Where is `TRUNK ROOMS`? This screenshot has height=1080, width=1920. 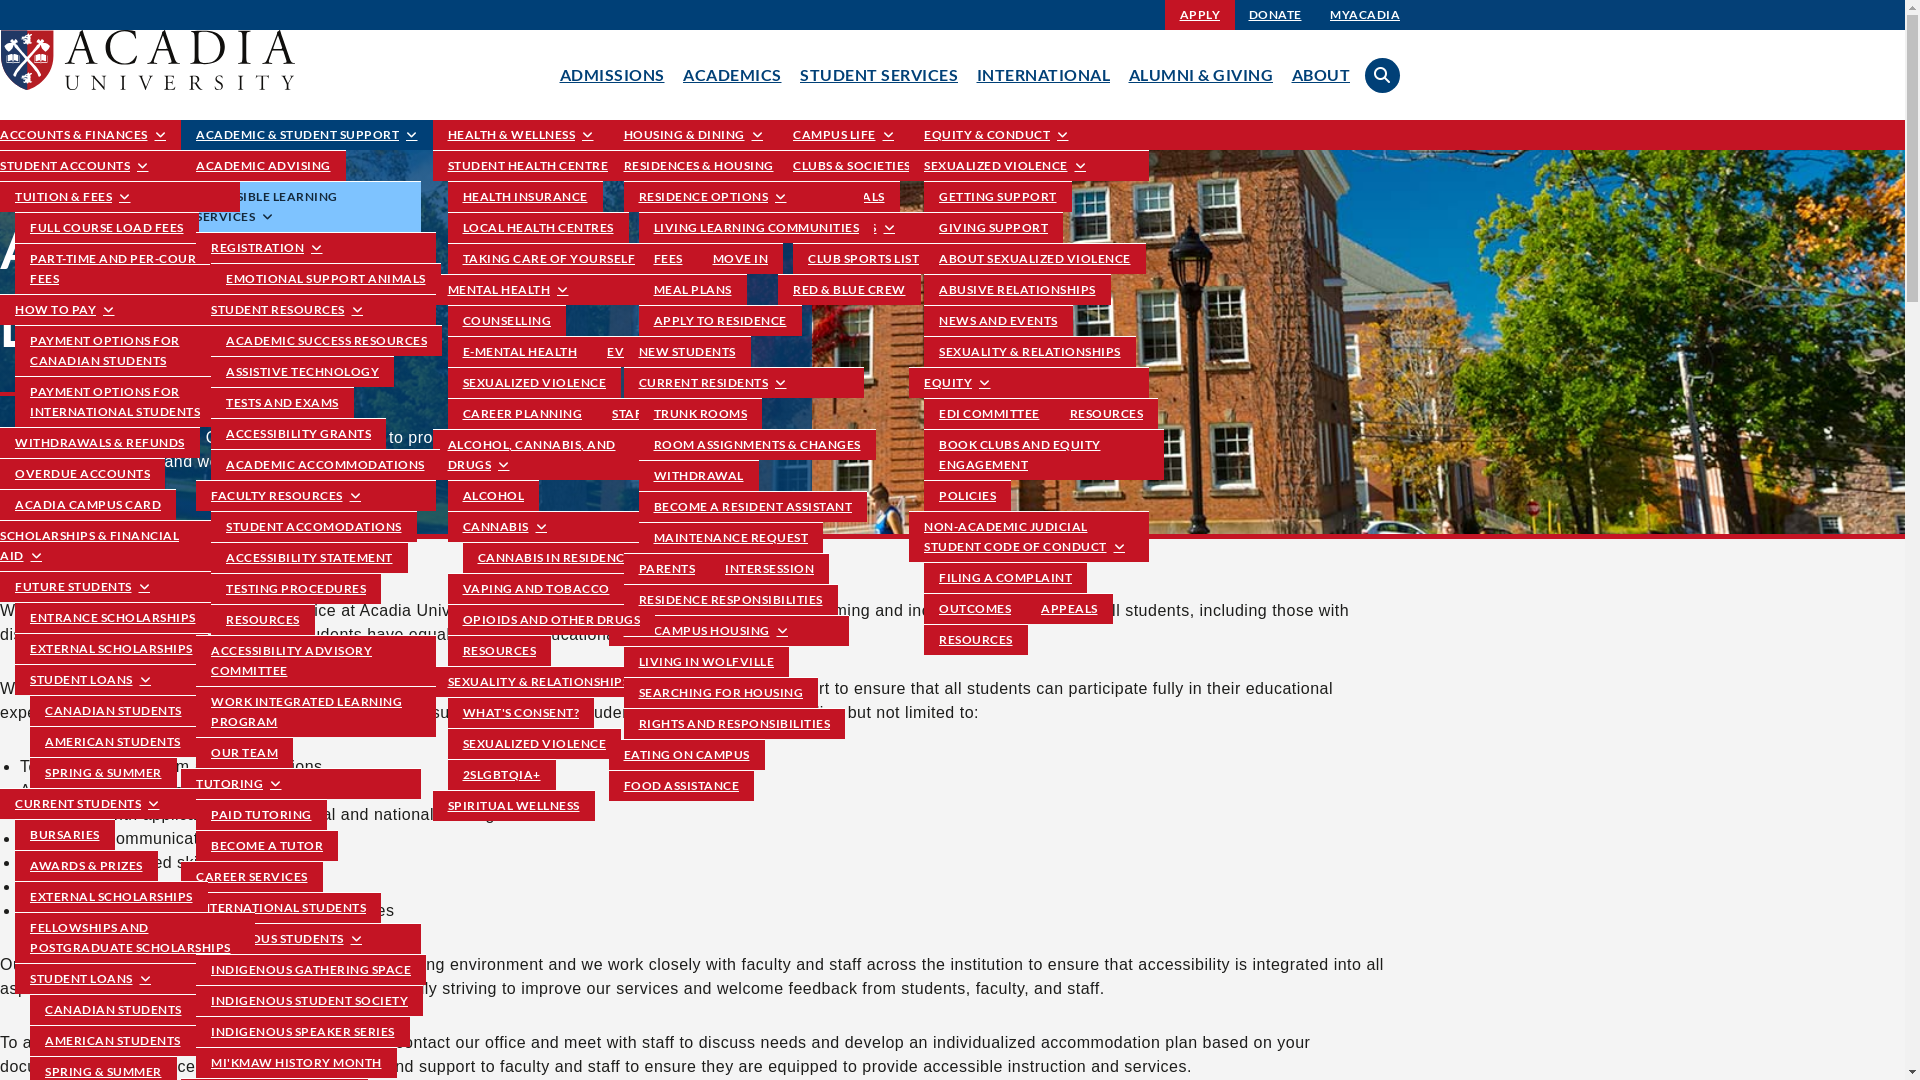 TRUNK ROOMS is located at coordinates (700, 414).